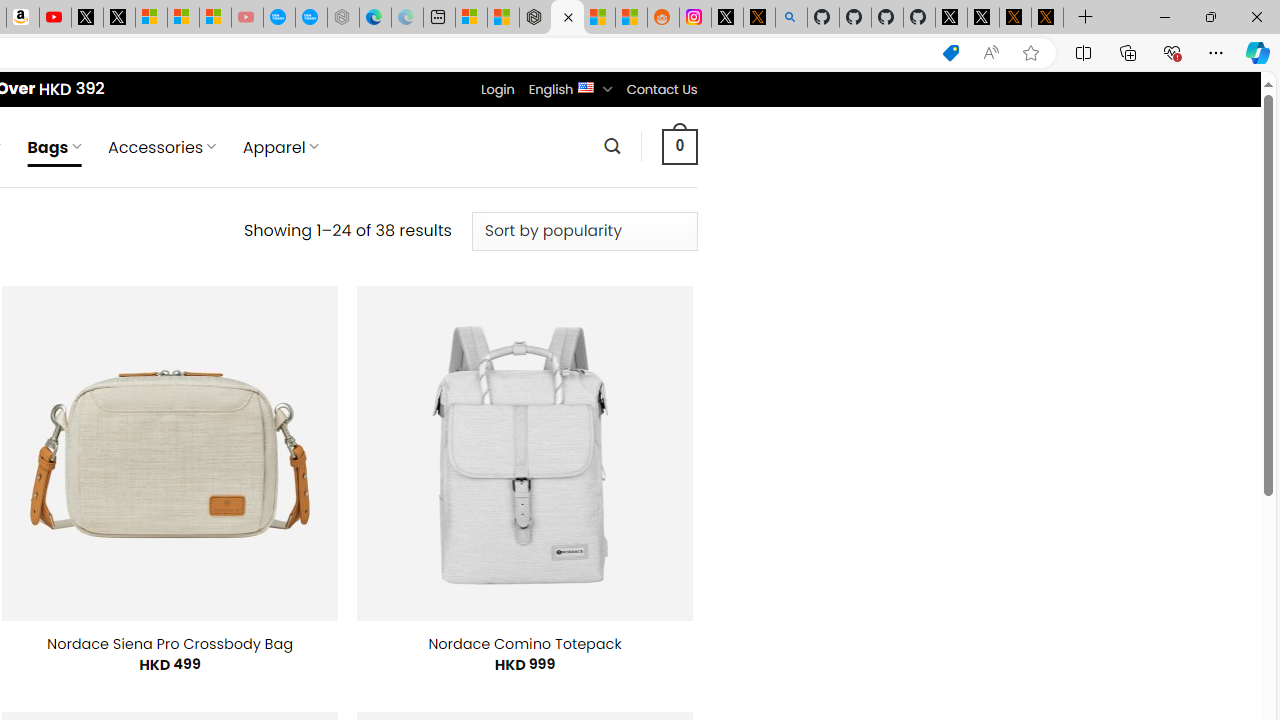 This screenshot has height=720, width=1280. Describe the element at coordinates (118, 18) in the screenshot. I see `X` at that location.